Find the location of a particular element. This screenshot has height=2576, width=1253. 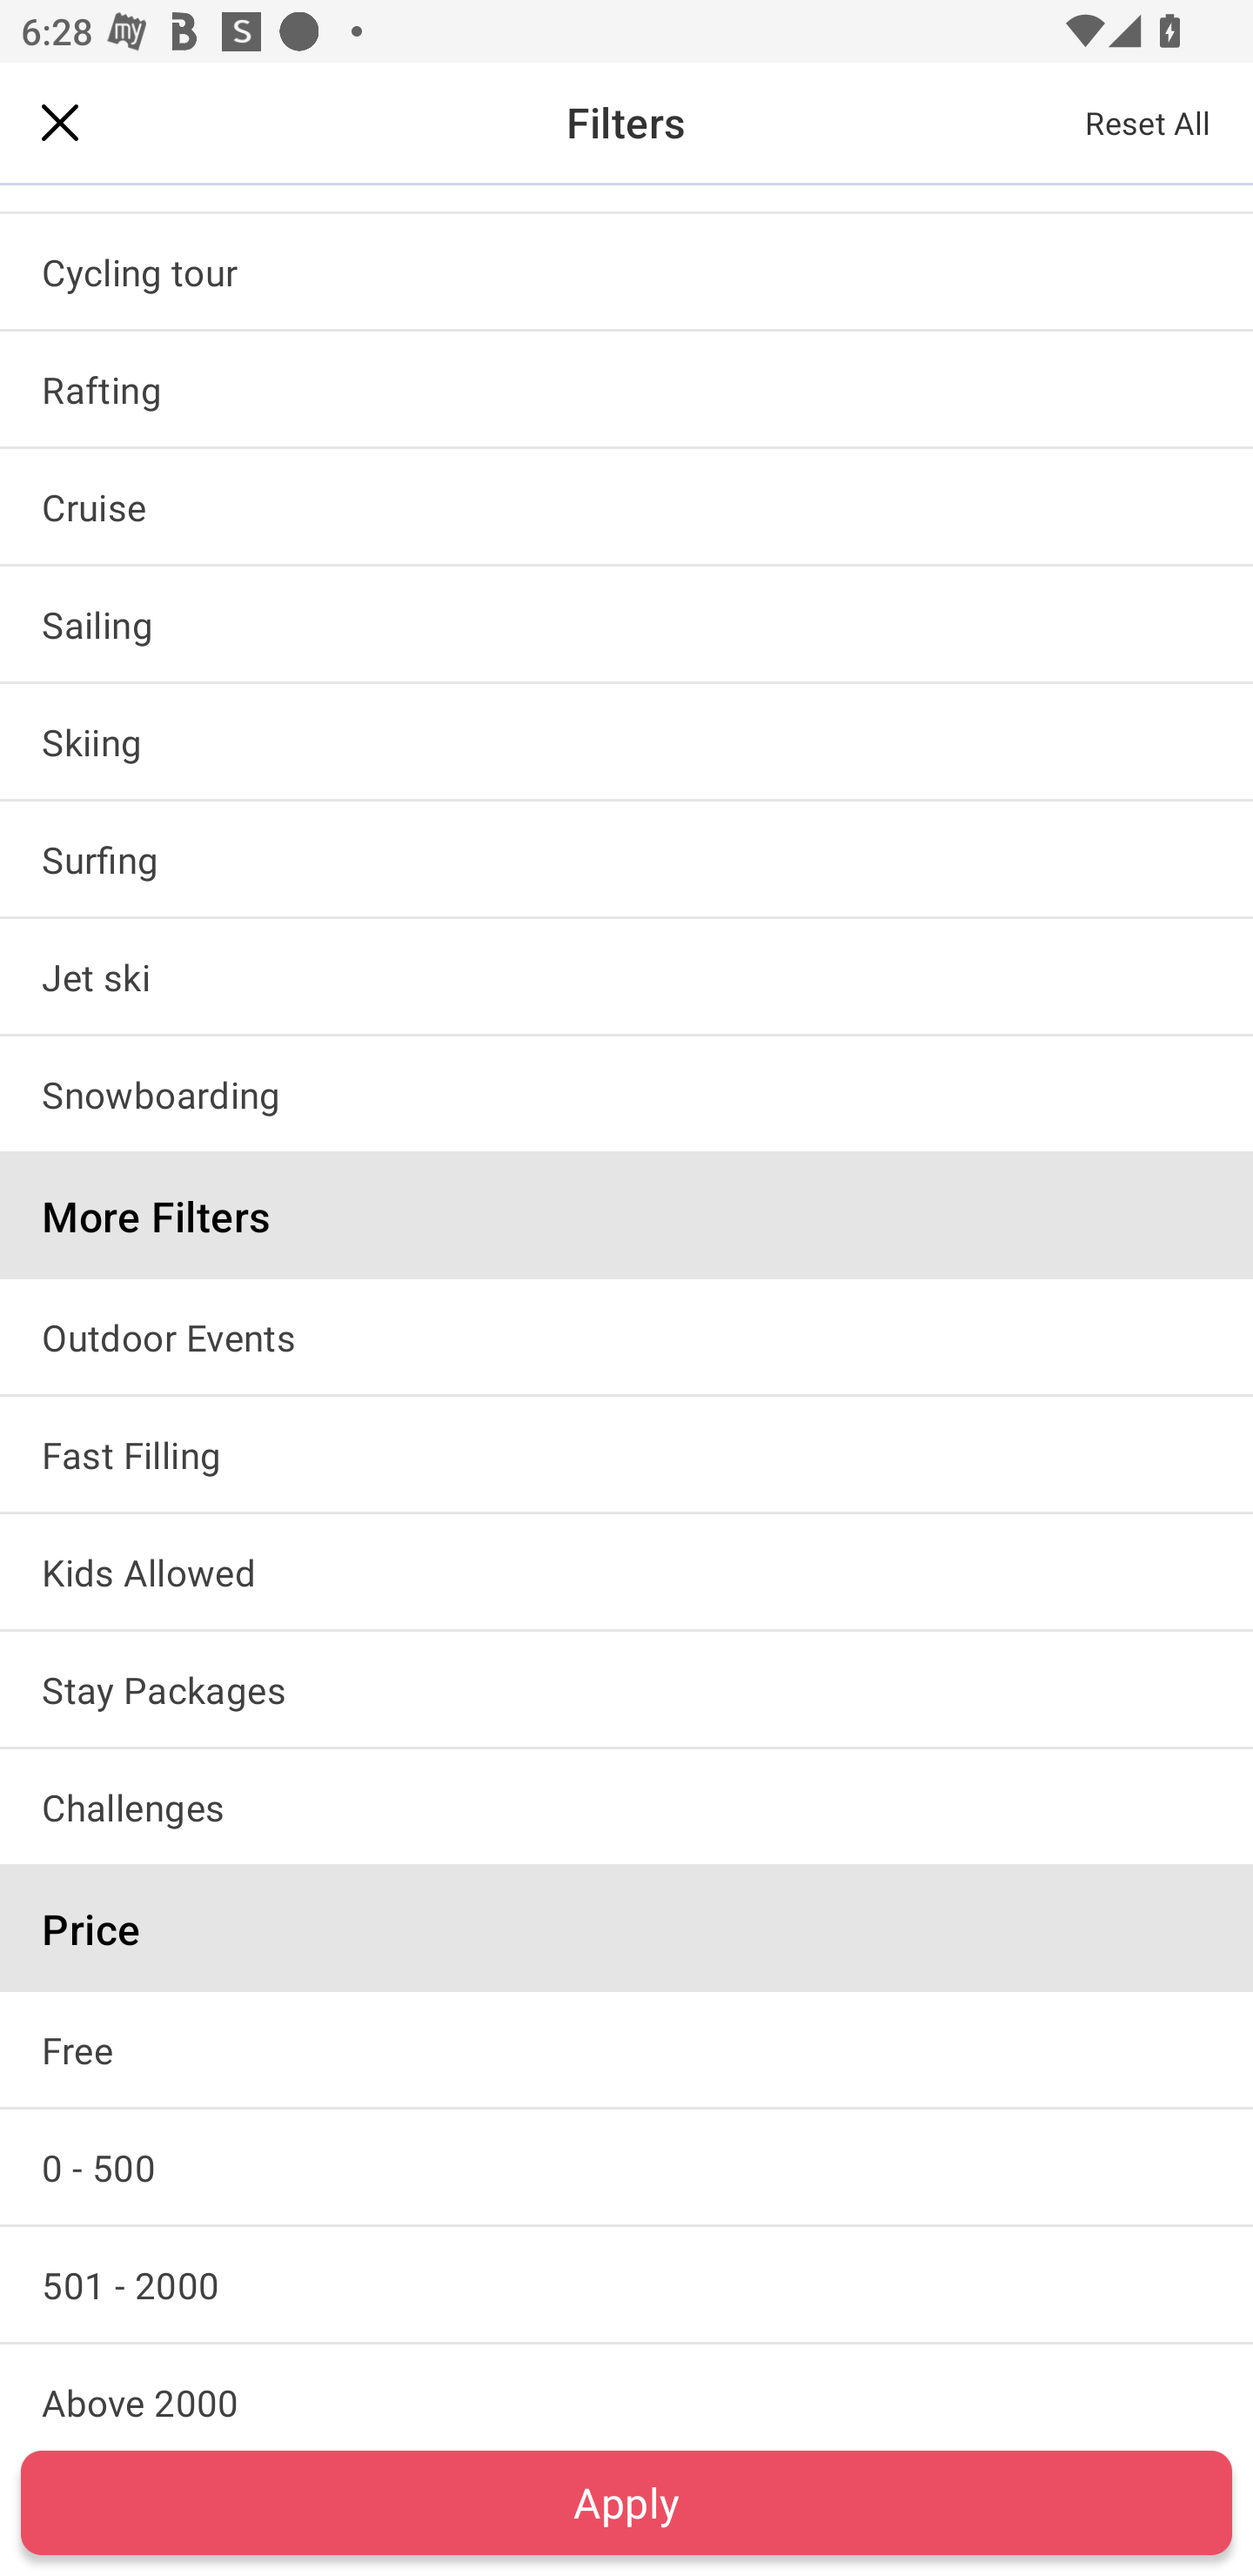

Rafting is located at coordinates (626, 388).